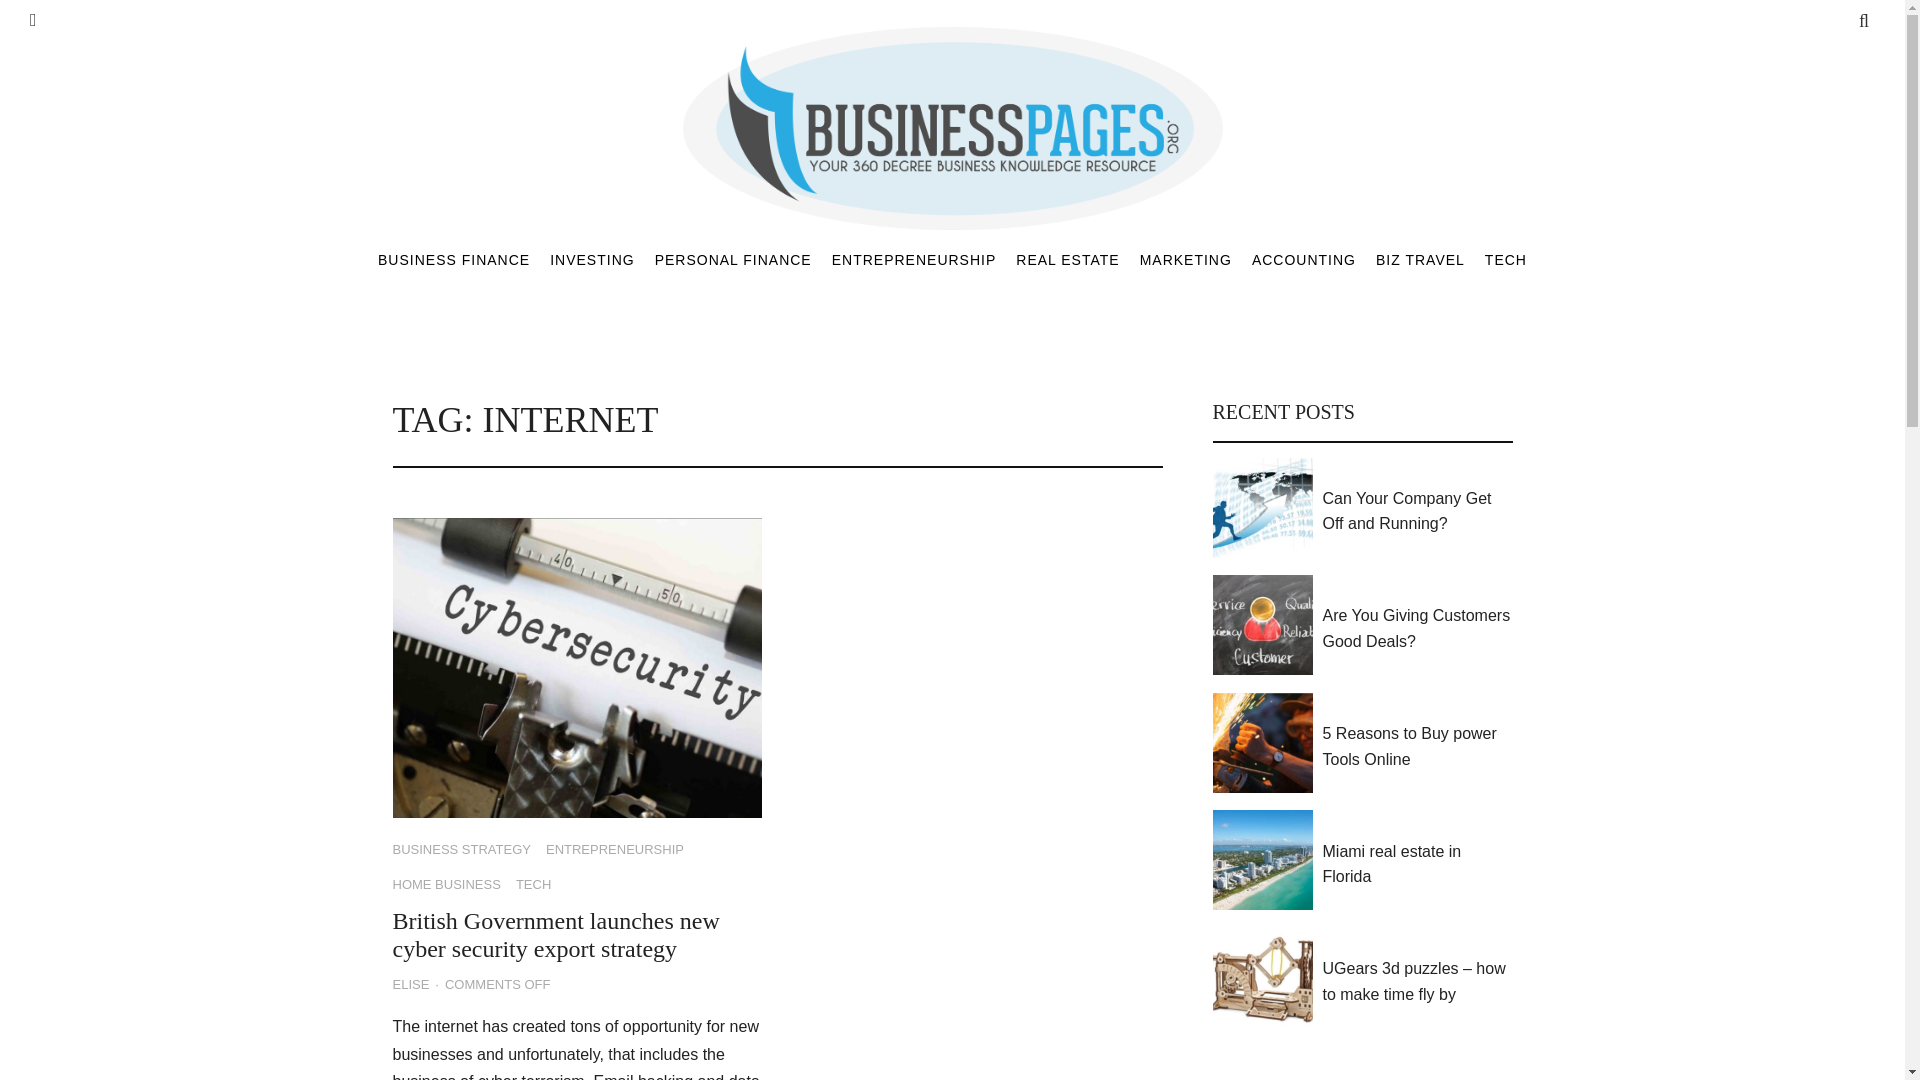 Image resolution: width=1920 pixels, height=1080 pixels. I want to click on Miami real estate in Florida, so click(1417, 864).